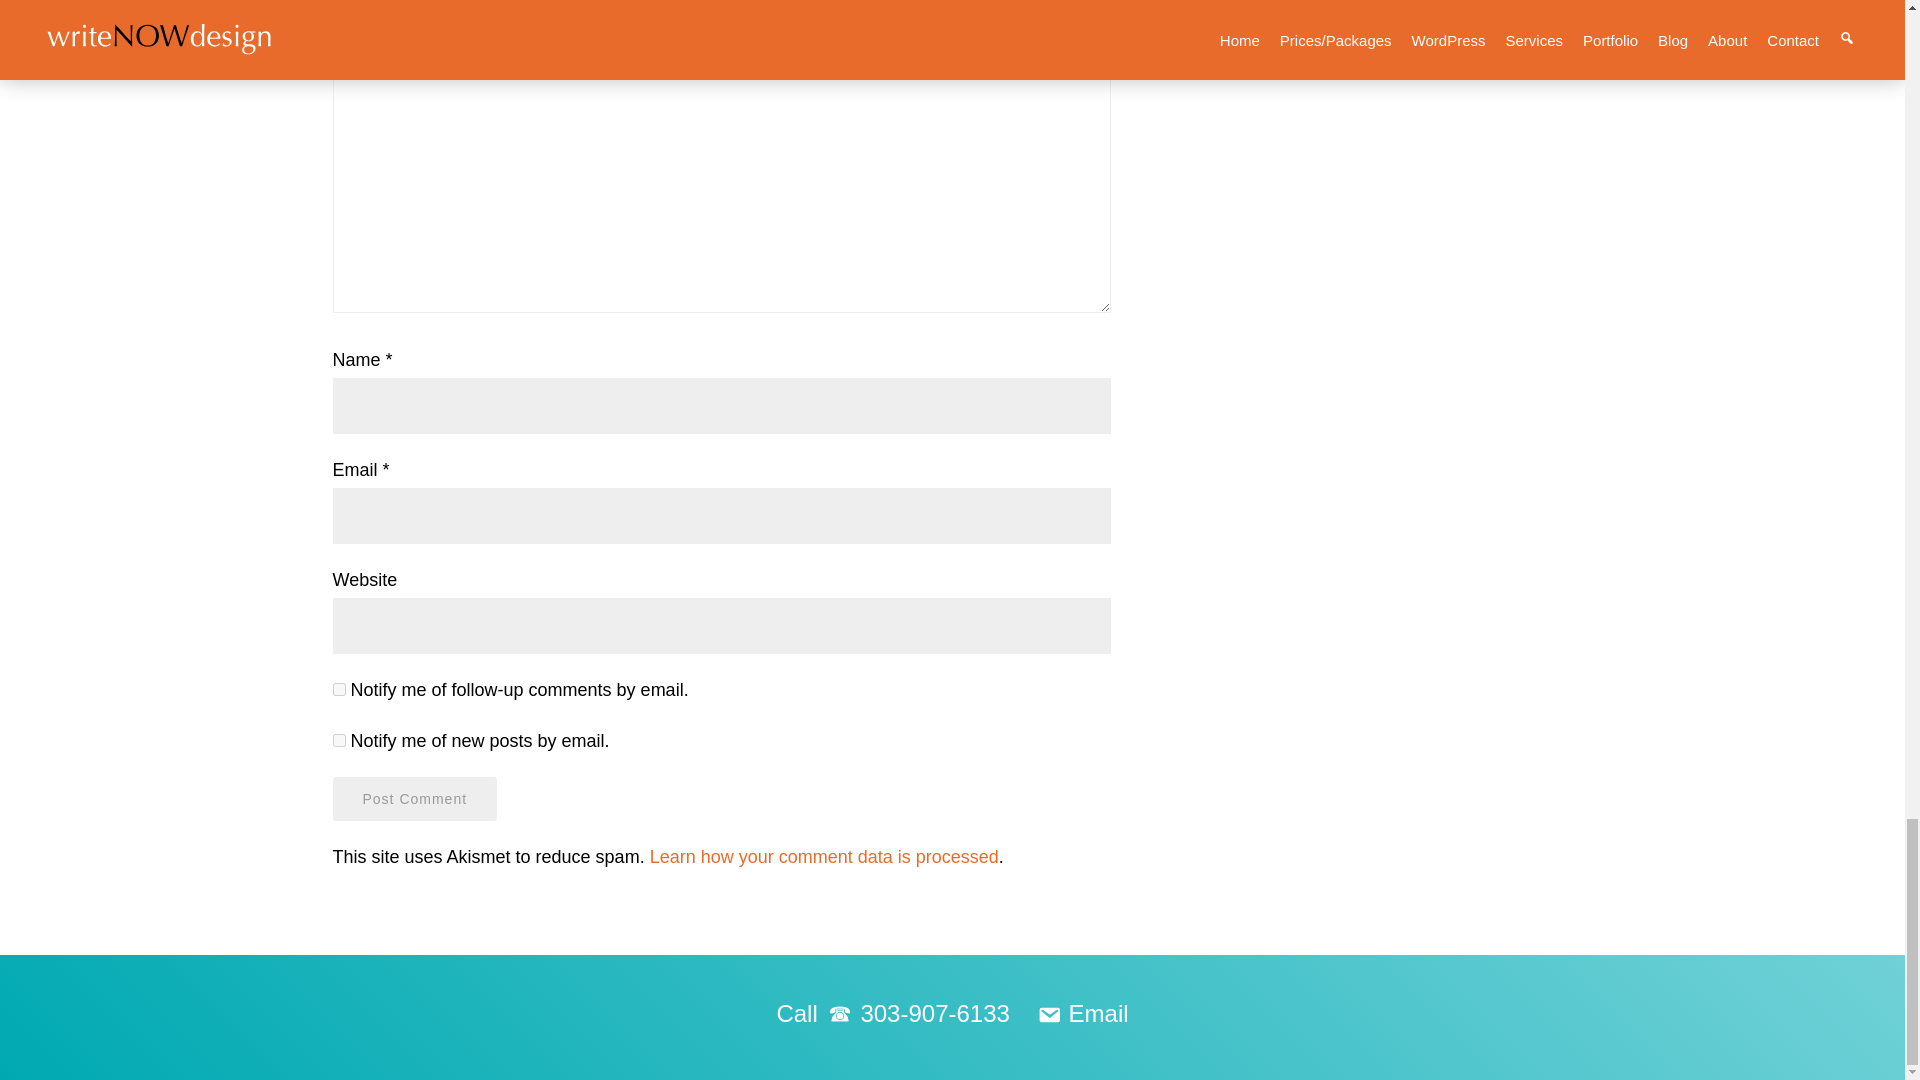 The image size is (1920, 1080). What do you see at coordinates (338, 740) in the screenshot?
I see `subscribe` at bounding box center [338, 740].